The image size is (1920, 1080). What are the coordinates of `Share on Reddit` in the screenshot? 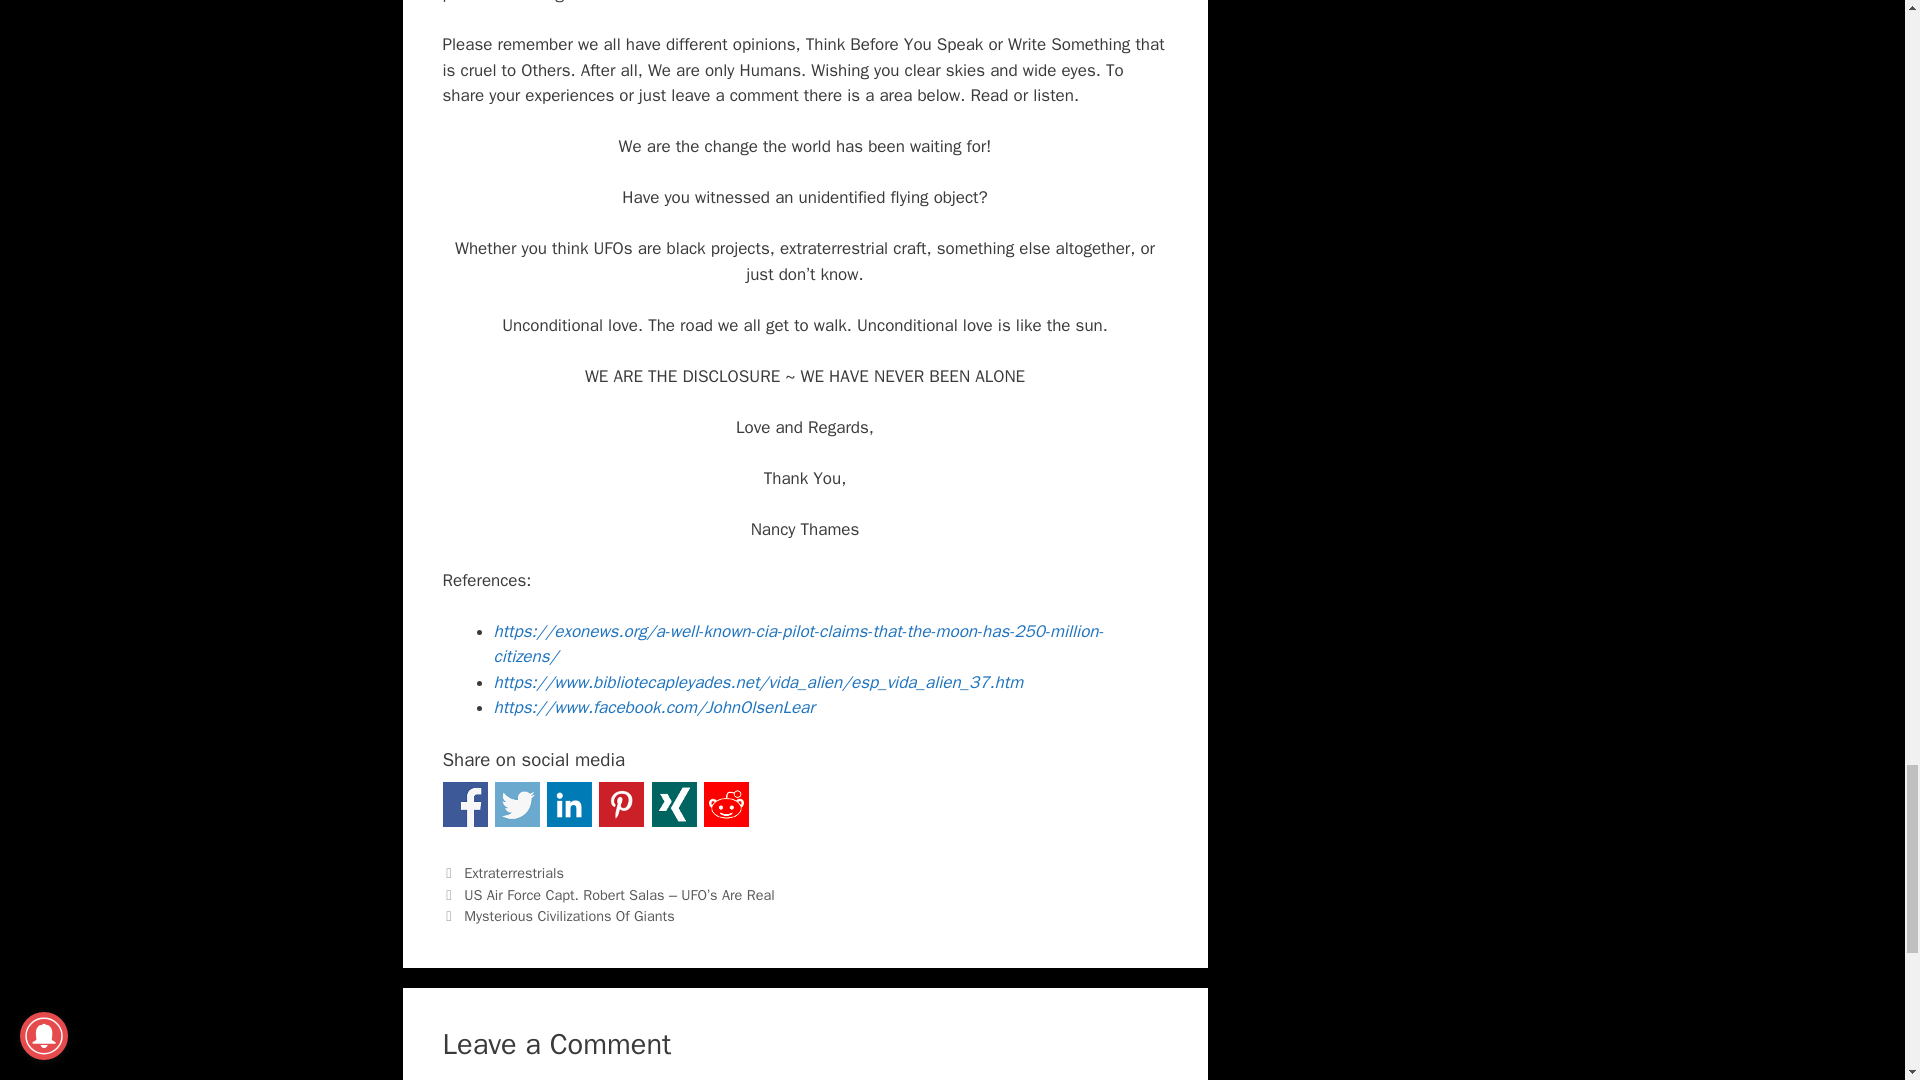 It's located at (726, 804).